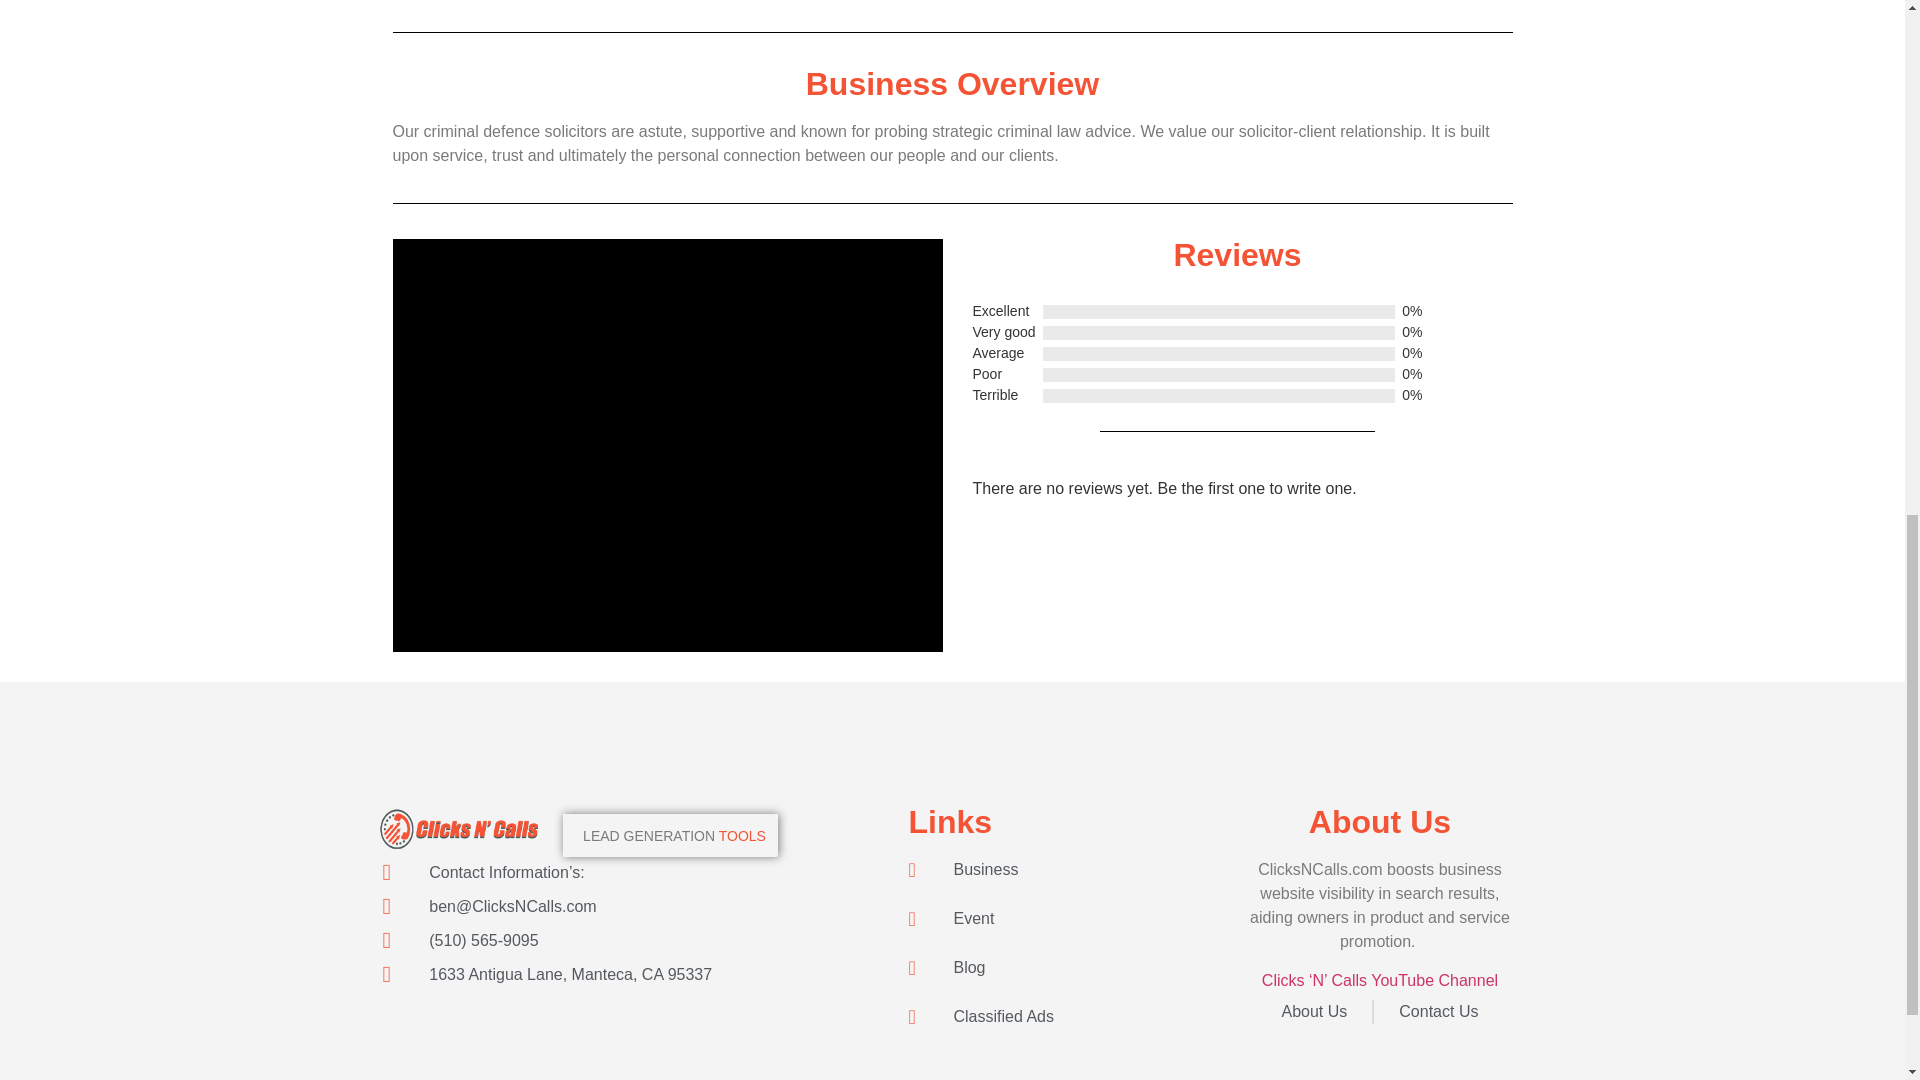 The height and width of the screenshot is (1080, 1920). What do you see at coordinates (1072, 918) in the screenshot?
I see `Event` at bounding box center [1072, 918].